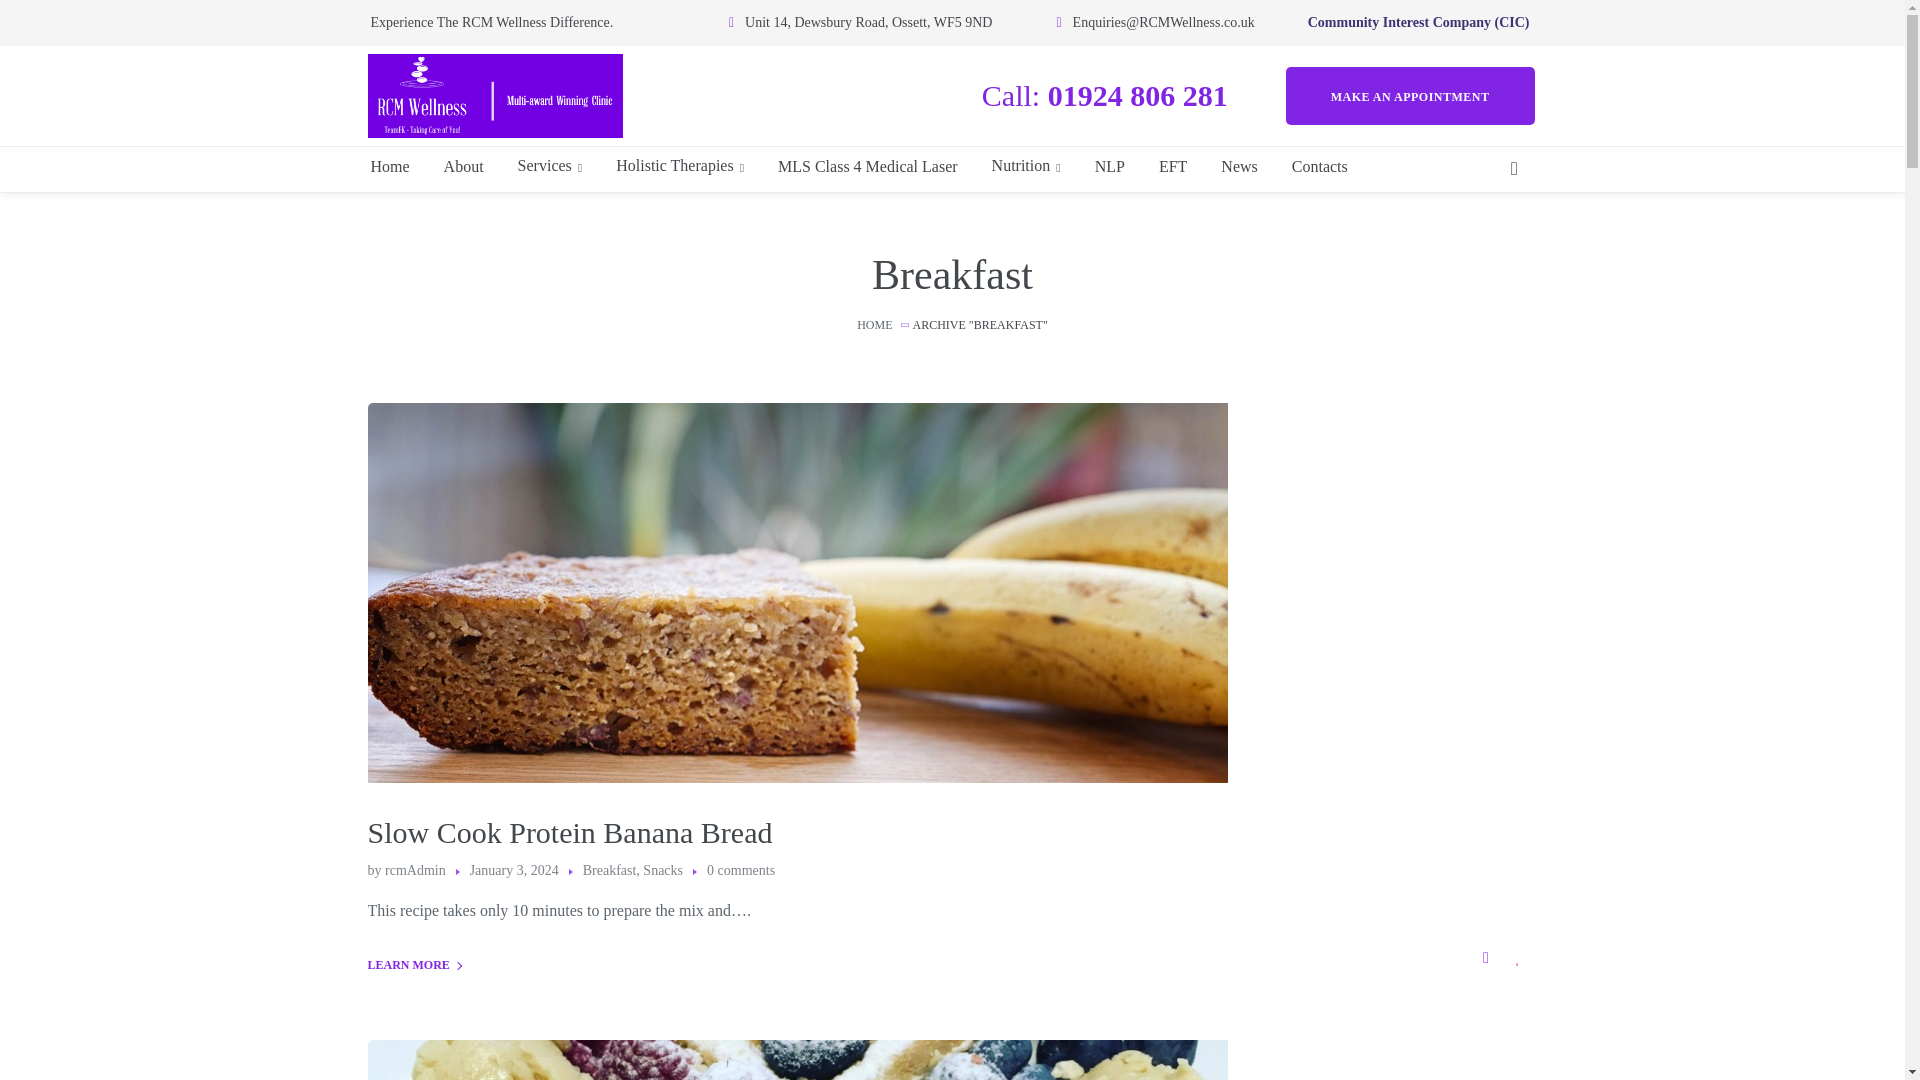  Describe the element at coordinates (464, 166) in the screenshot. I see `About` at that location.